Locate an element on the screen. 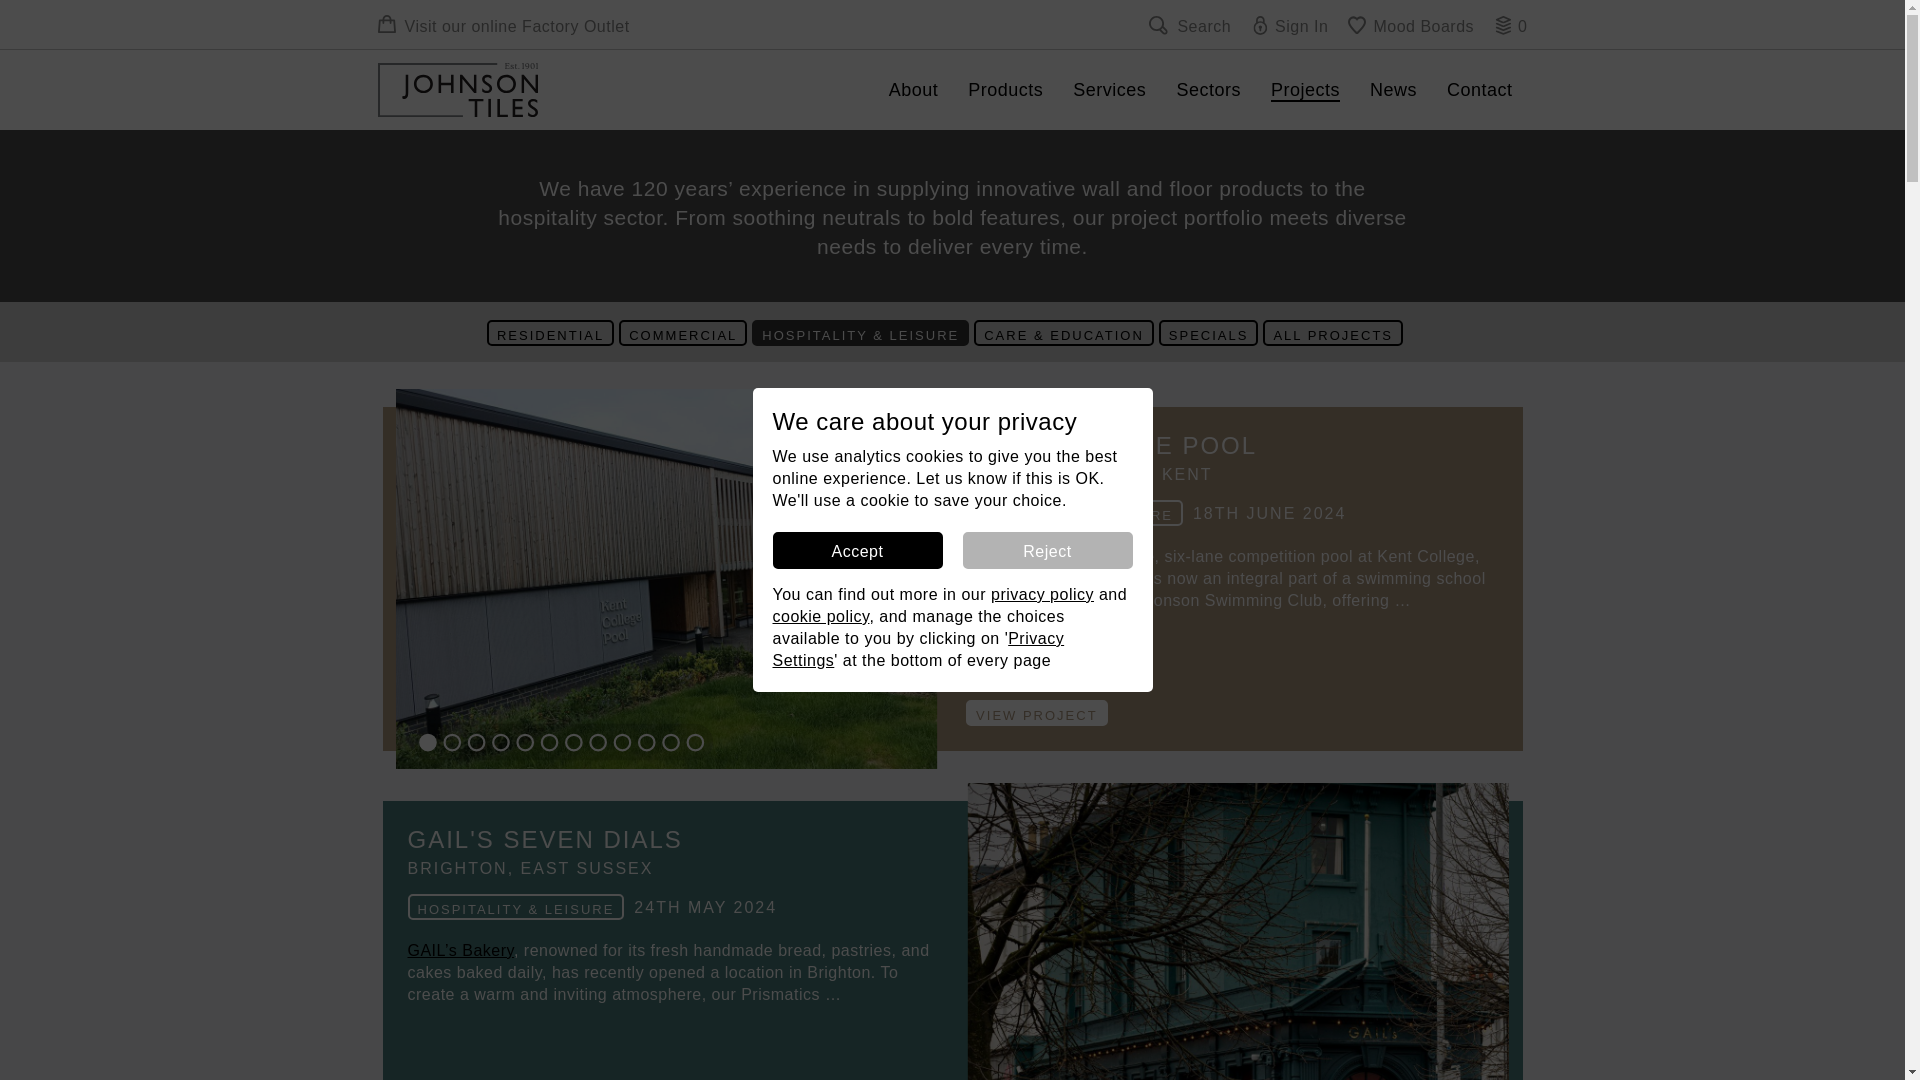 The image size is (1920, 1080). 0 is located at coordinates (1510, 26).